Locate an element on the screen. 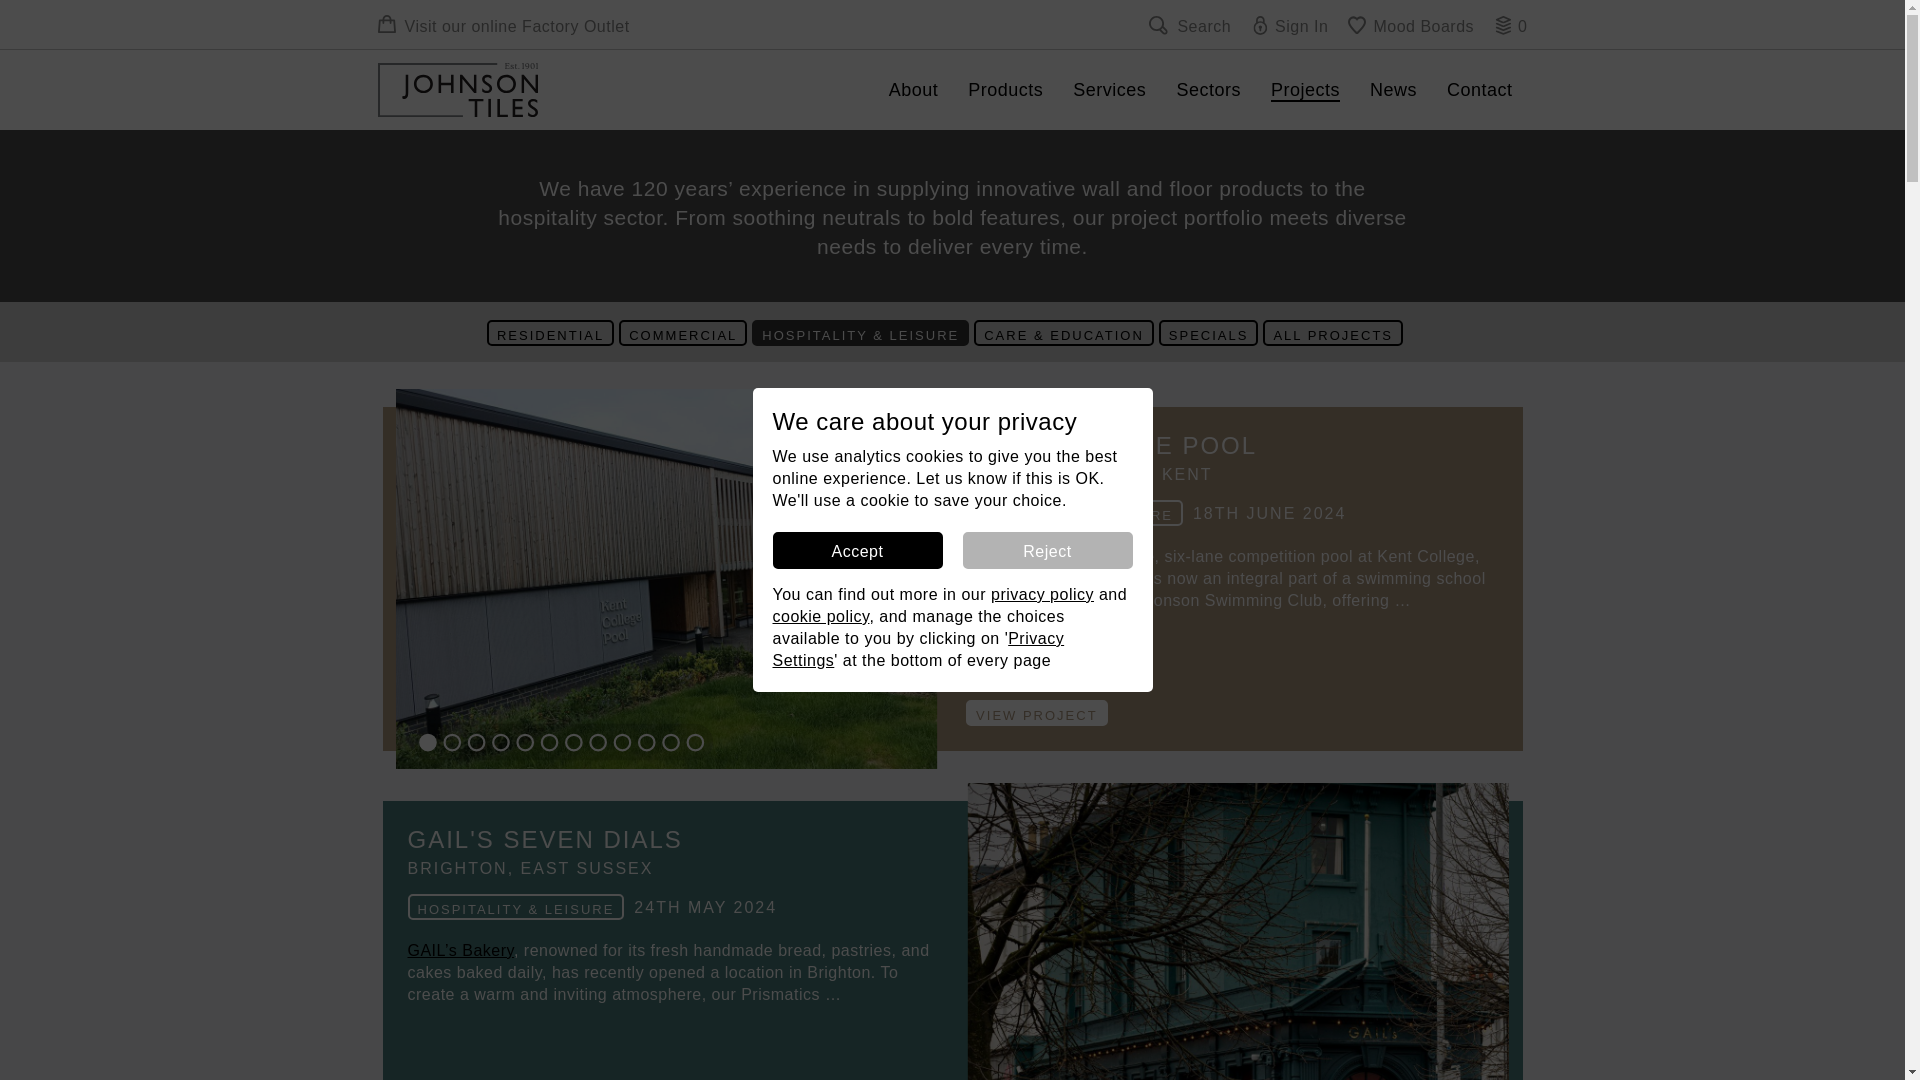 The image size is (1920, 1080). 0 is located at coordinates (1510, 26).